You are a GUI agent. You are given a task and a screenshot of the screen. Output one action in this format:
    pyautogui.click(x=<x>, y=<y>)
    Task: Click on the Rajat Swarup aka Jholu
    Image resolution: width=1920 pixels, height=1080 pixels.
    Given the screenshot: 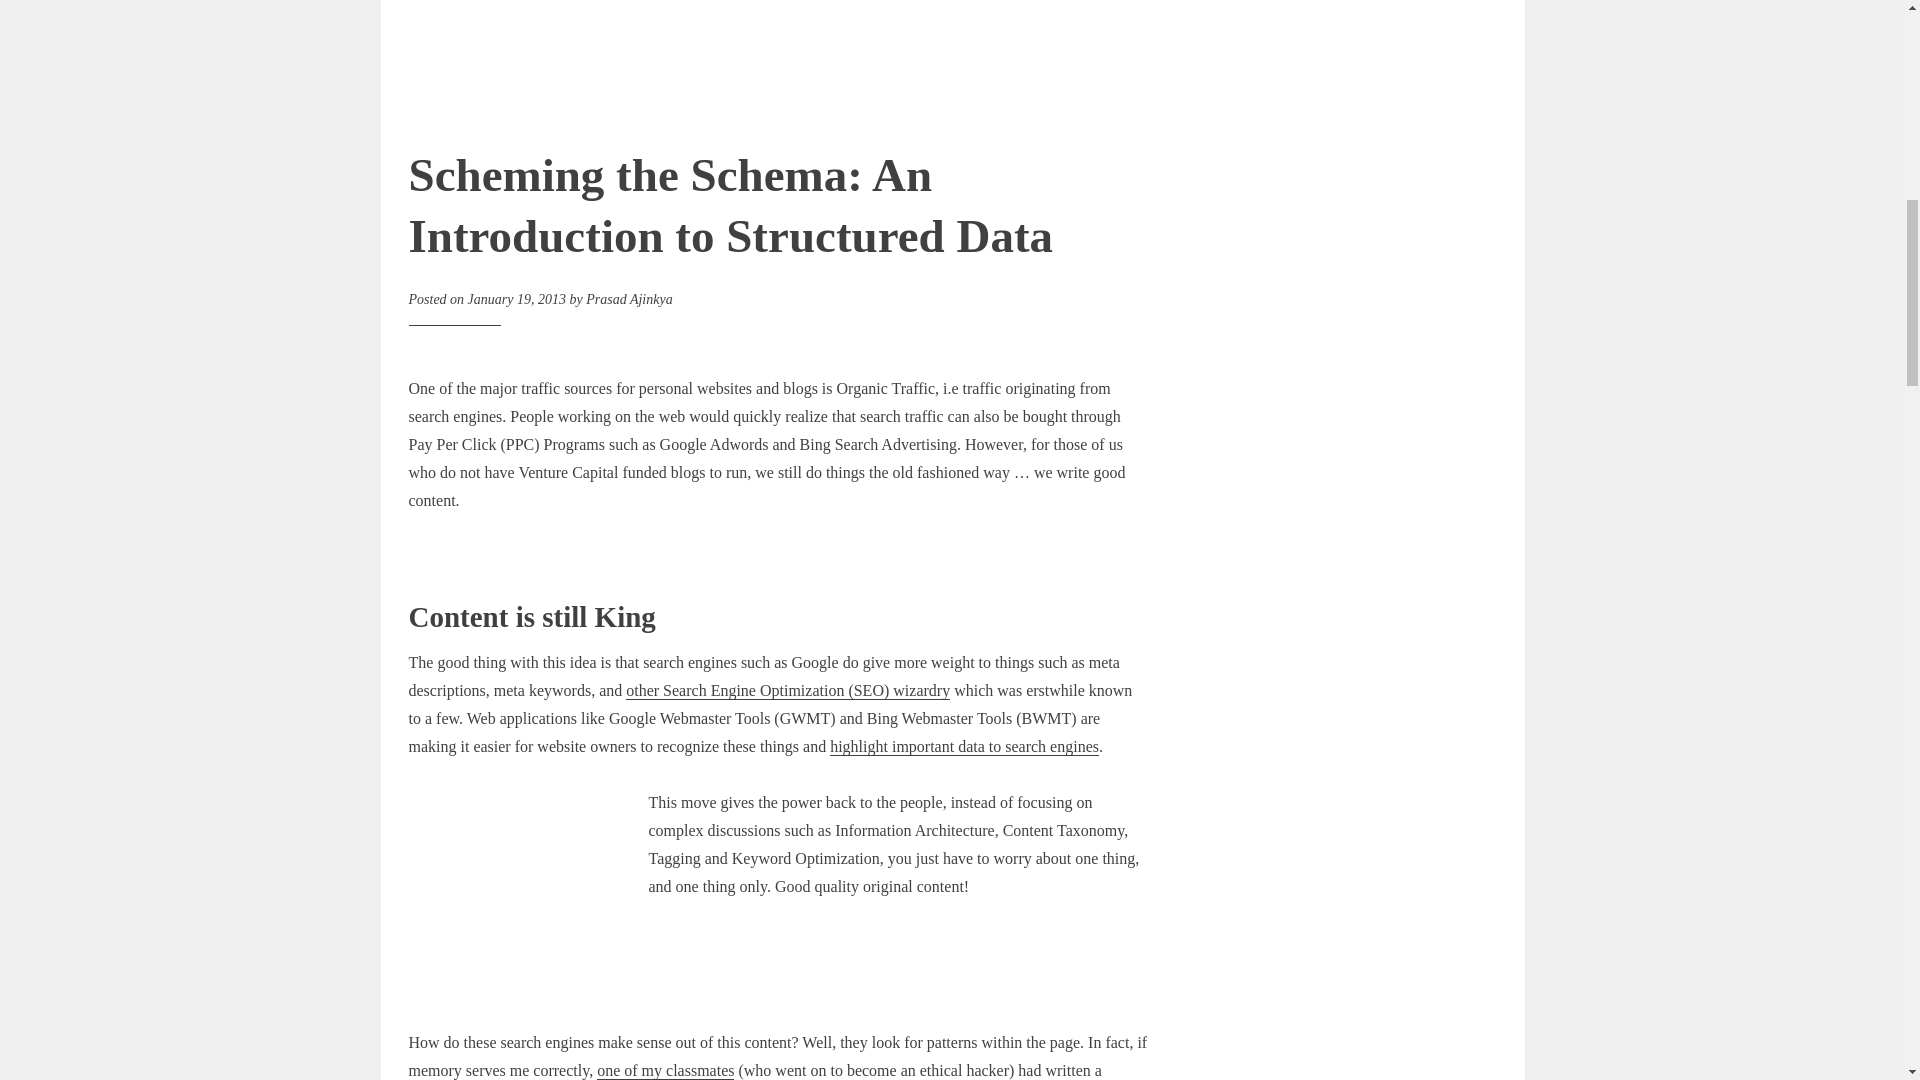 What is the action you would take?
    pyautogui.click(x=665, y=1070)
    